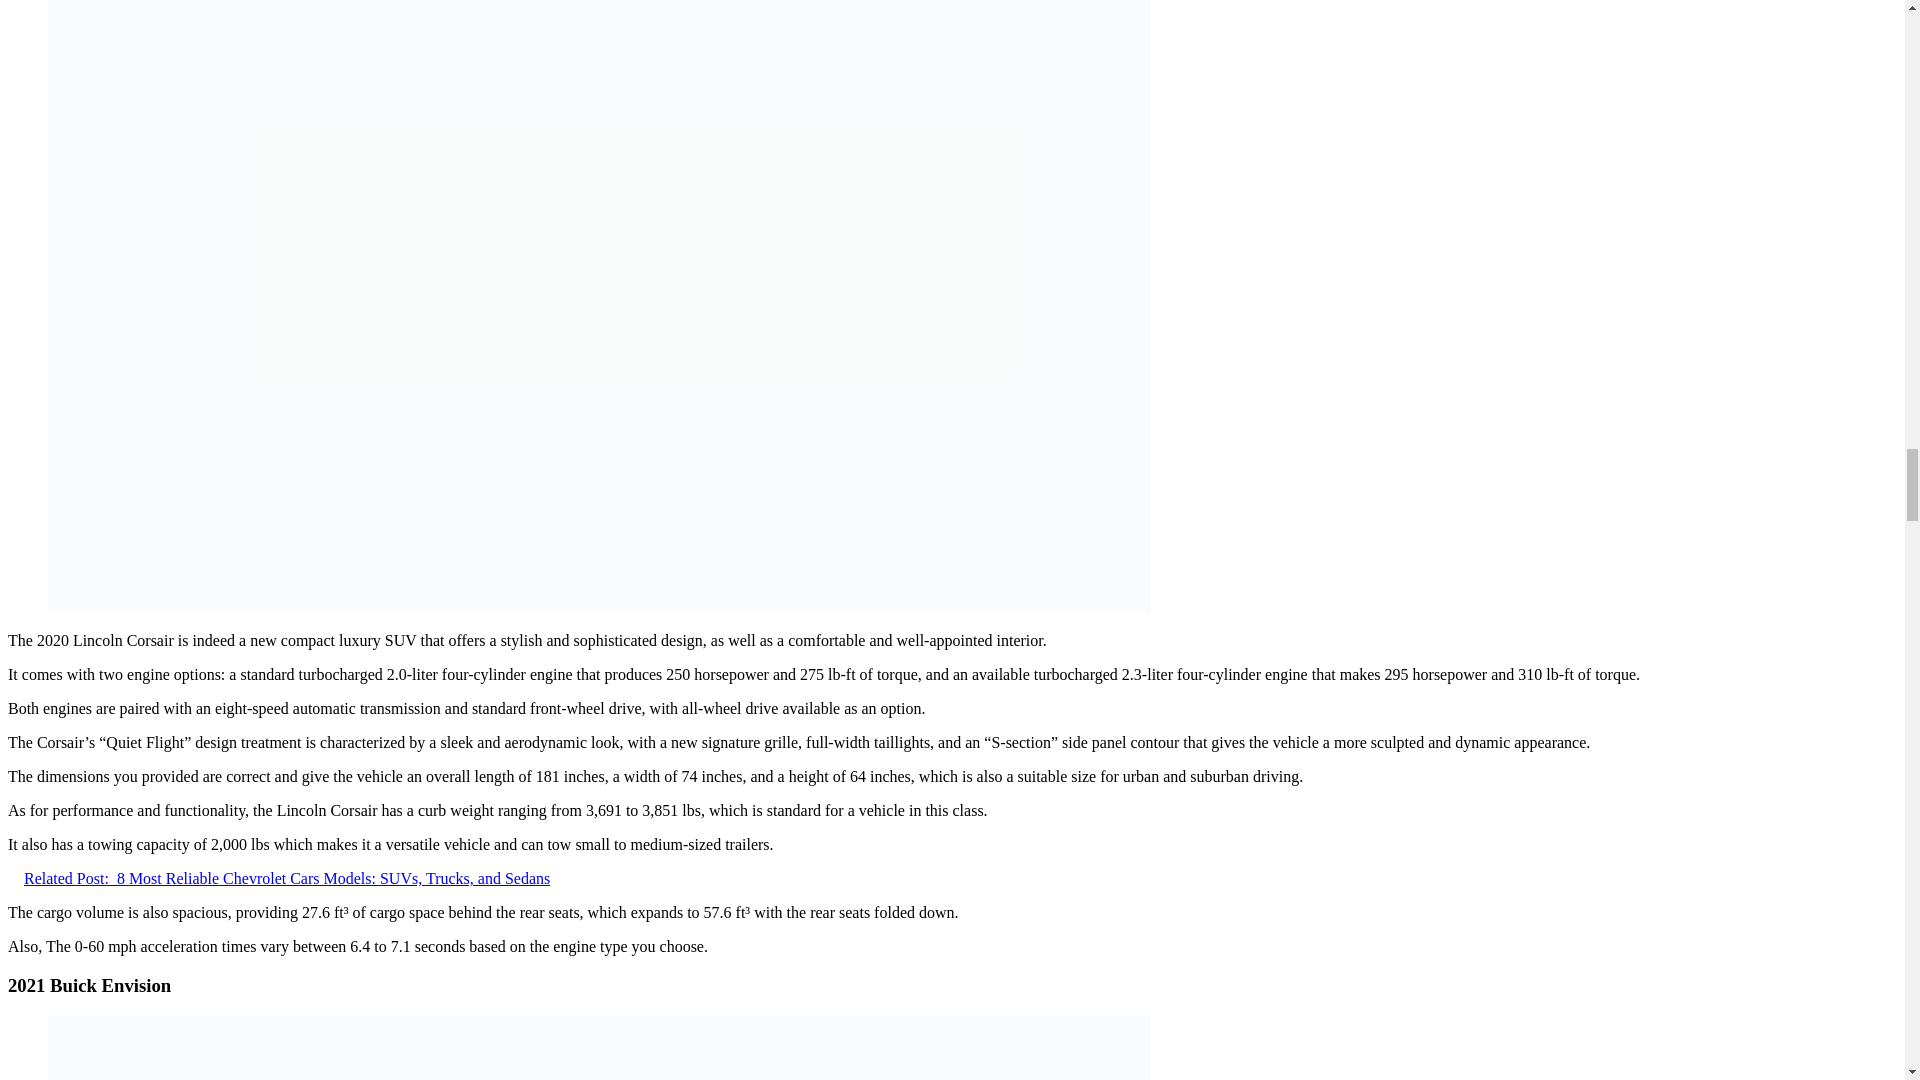 Image resolution: width=1920 pixels, height=1080 pixels. Describe the element at coordinates (599, 1048) in the screenshot. I see `2021 Buick Envision` at that location.